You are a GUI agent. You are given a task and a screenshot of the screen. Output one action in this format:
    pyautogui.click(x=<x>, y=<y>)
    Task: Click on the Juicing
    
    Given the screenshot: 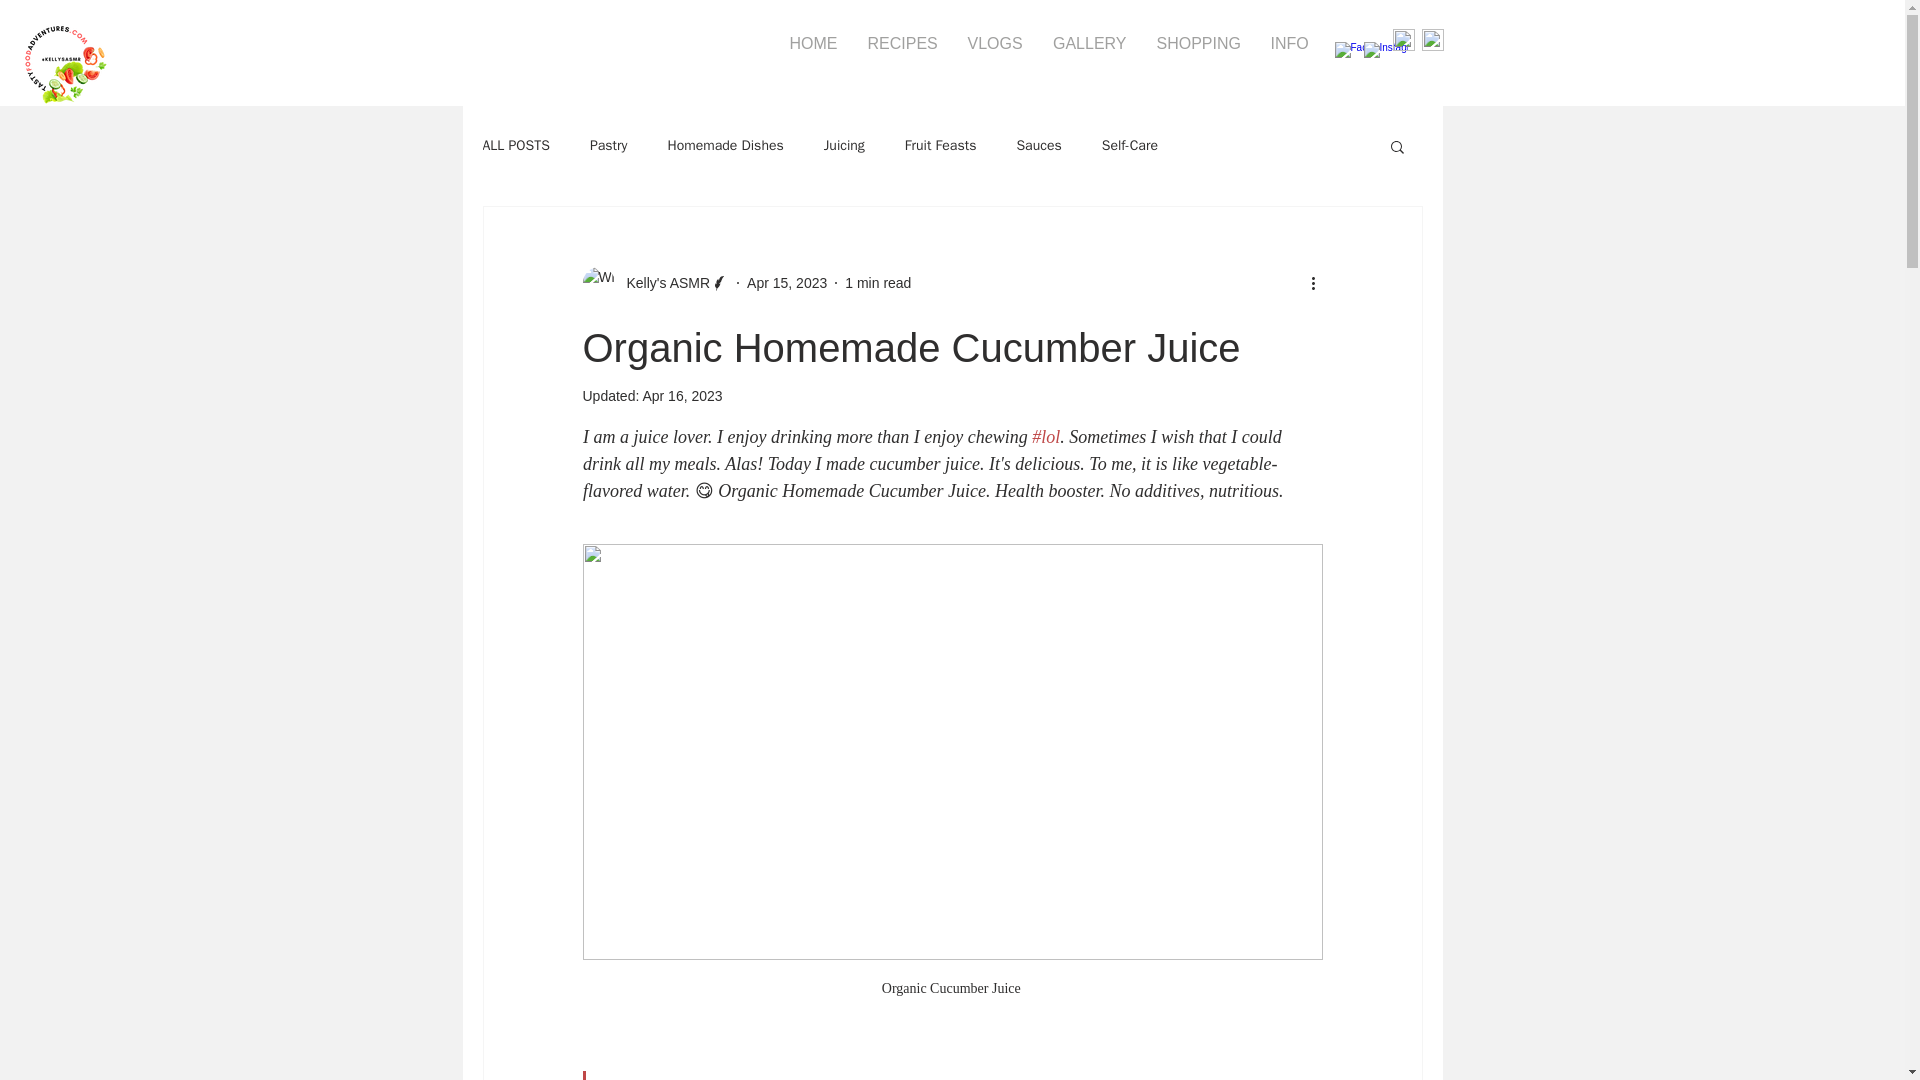 What is the action you would take?
    pyautogui.click(x=844, y=146)
    